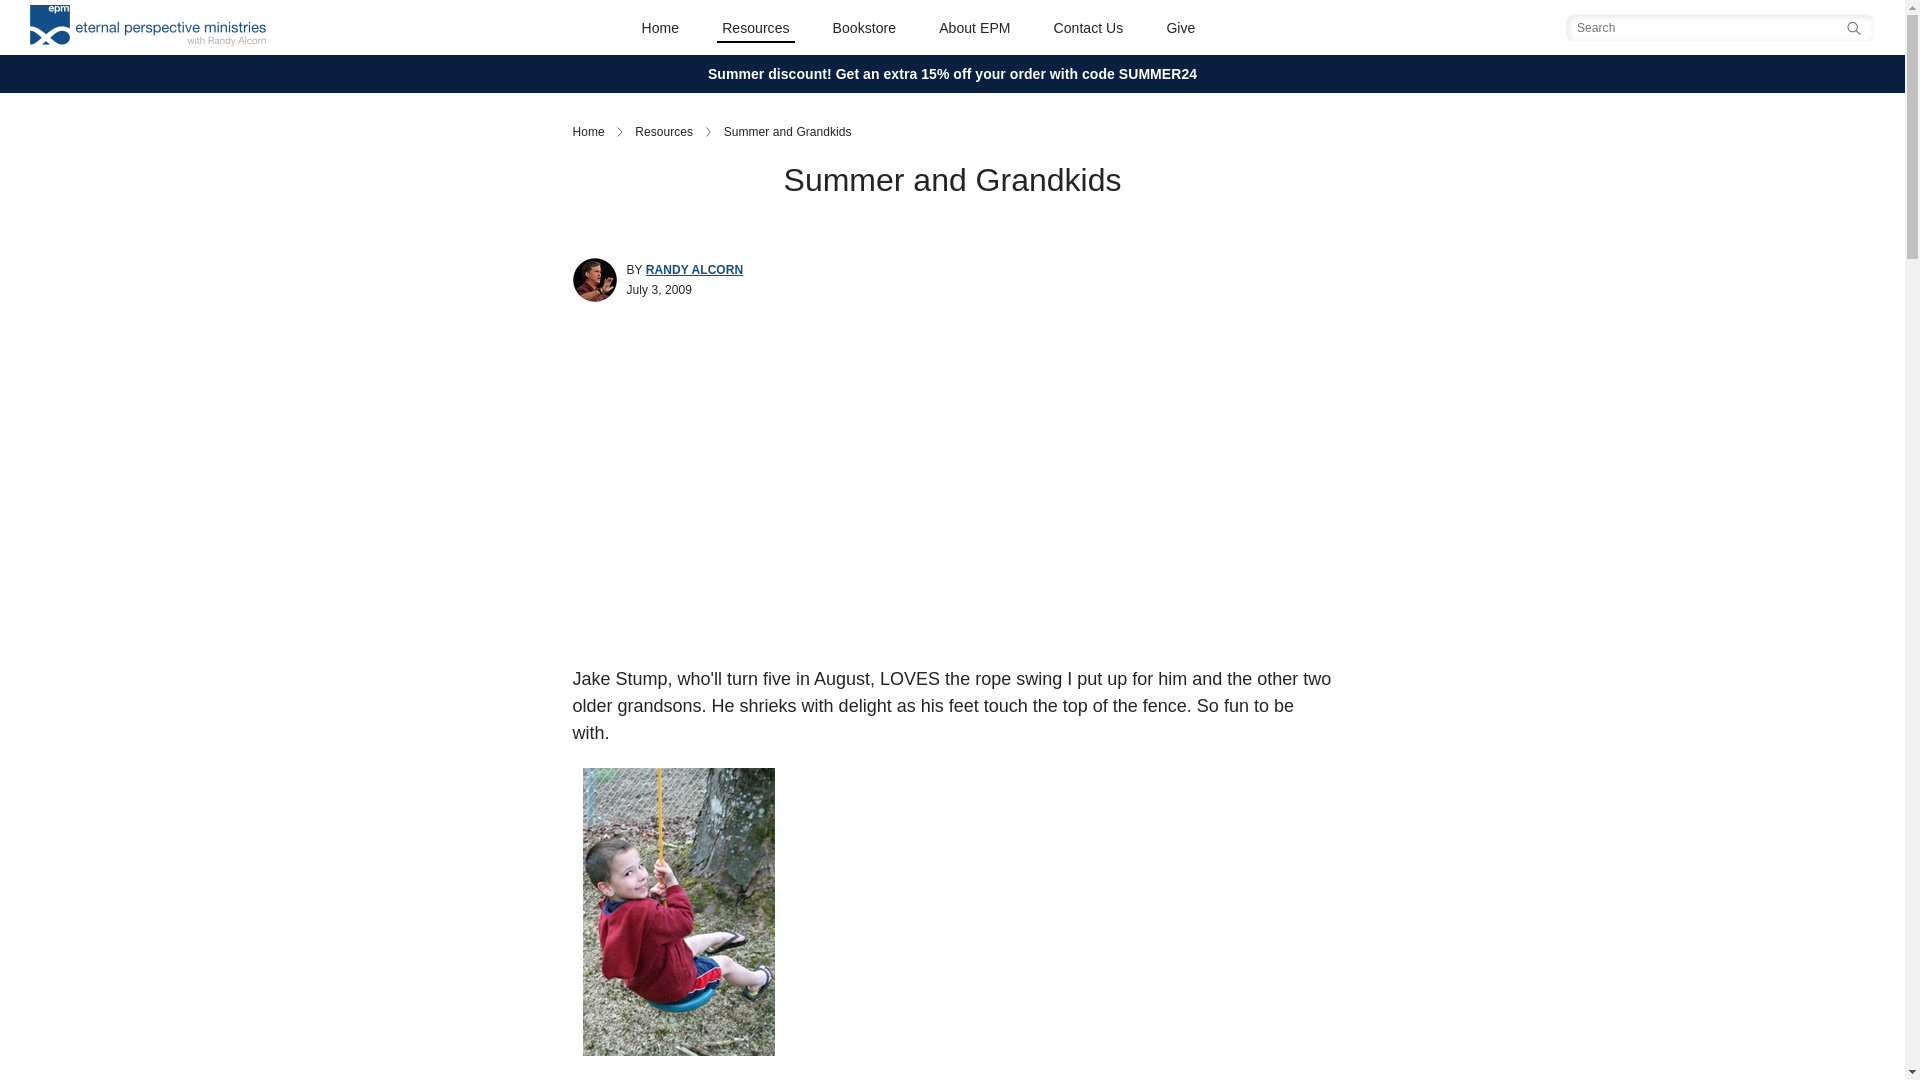  I want to click on Resources, so click(755, 26).